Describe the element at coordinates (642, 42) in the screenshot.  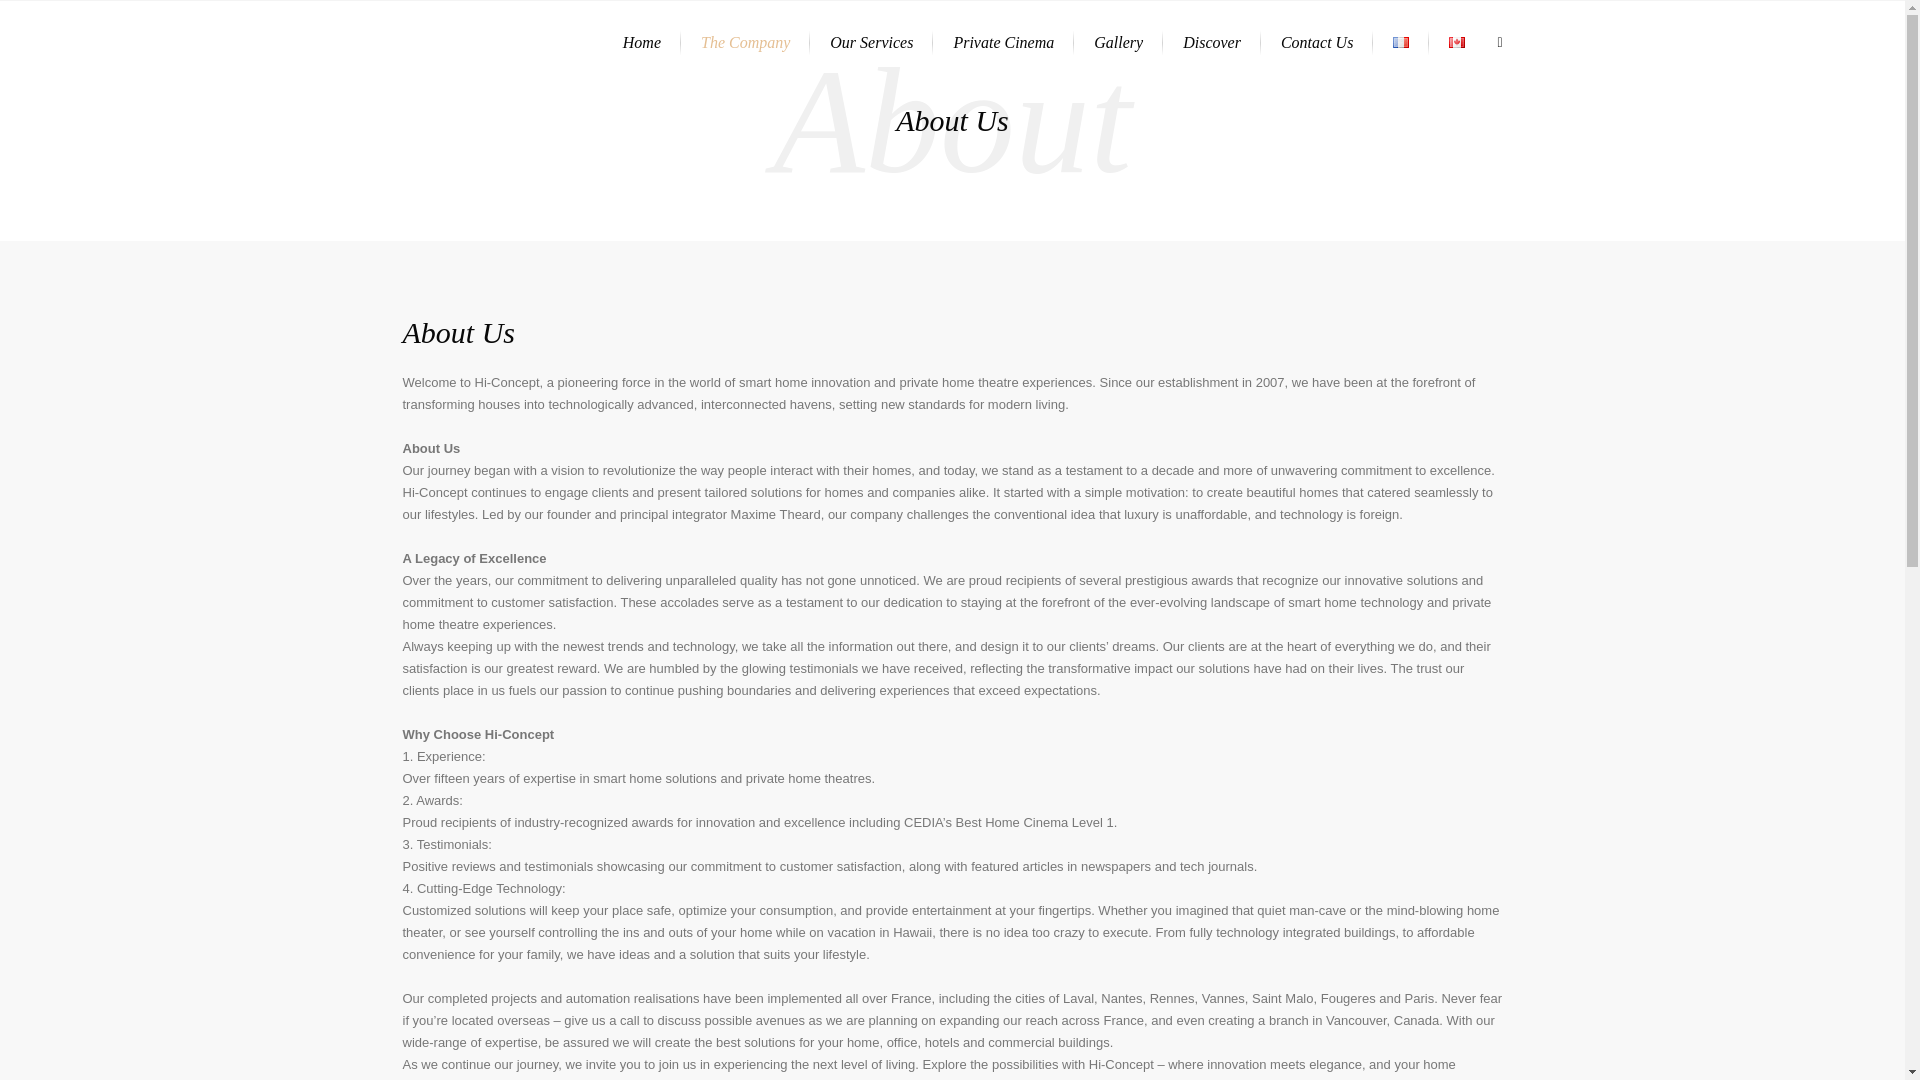
I see `Home` at that location.